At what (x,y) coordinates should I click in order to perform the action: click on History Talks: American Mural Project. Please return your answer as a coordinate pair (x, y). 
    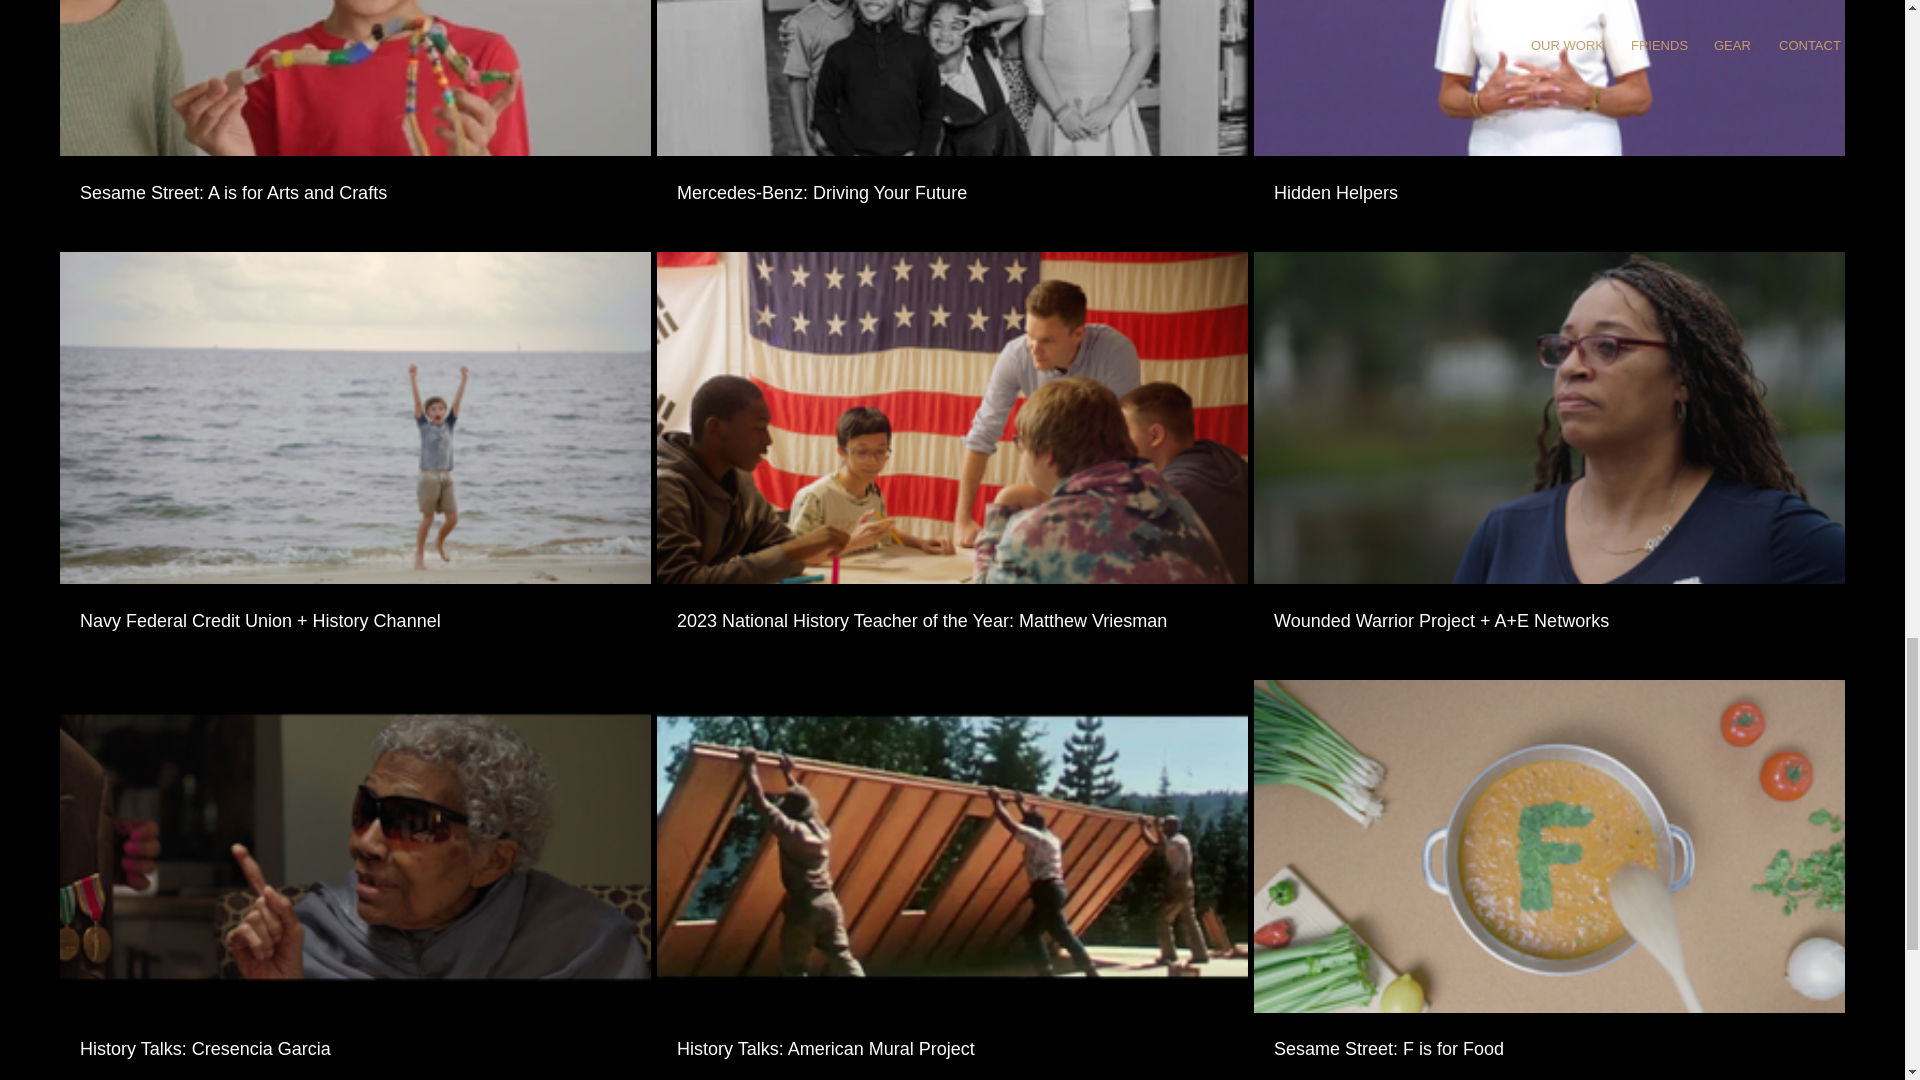
    Looking at the image, I should click on (952, 1038).